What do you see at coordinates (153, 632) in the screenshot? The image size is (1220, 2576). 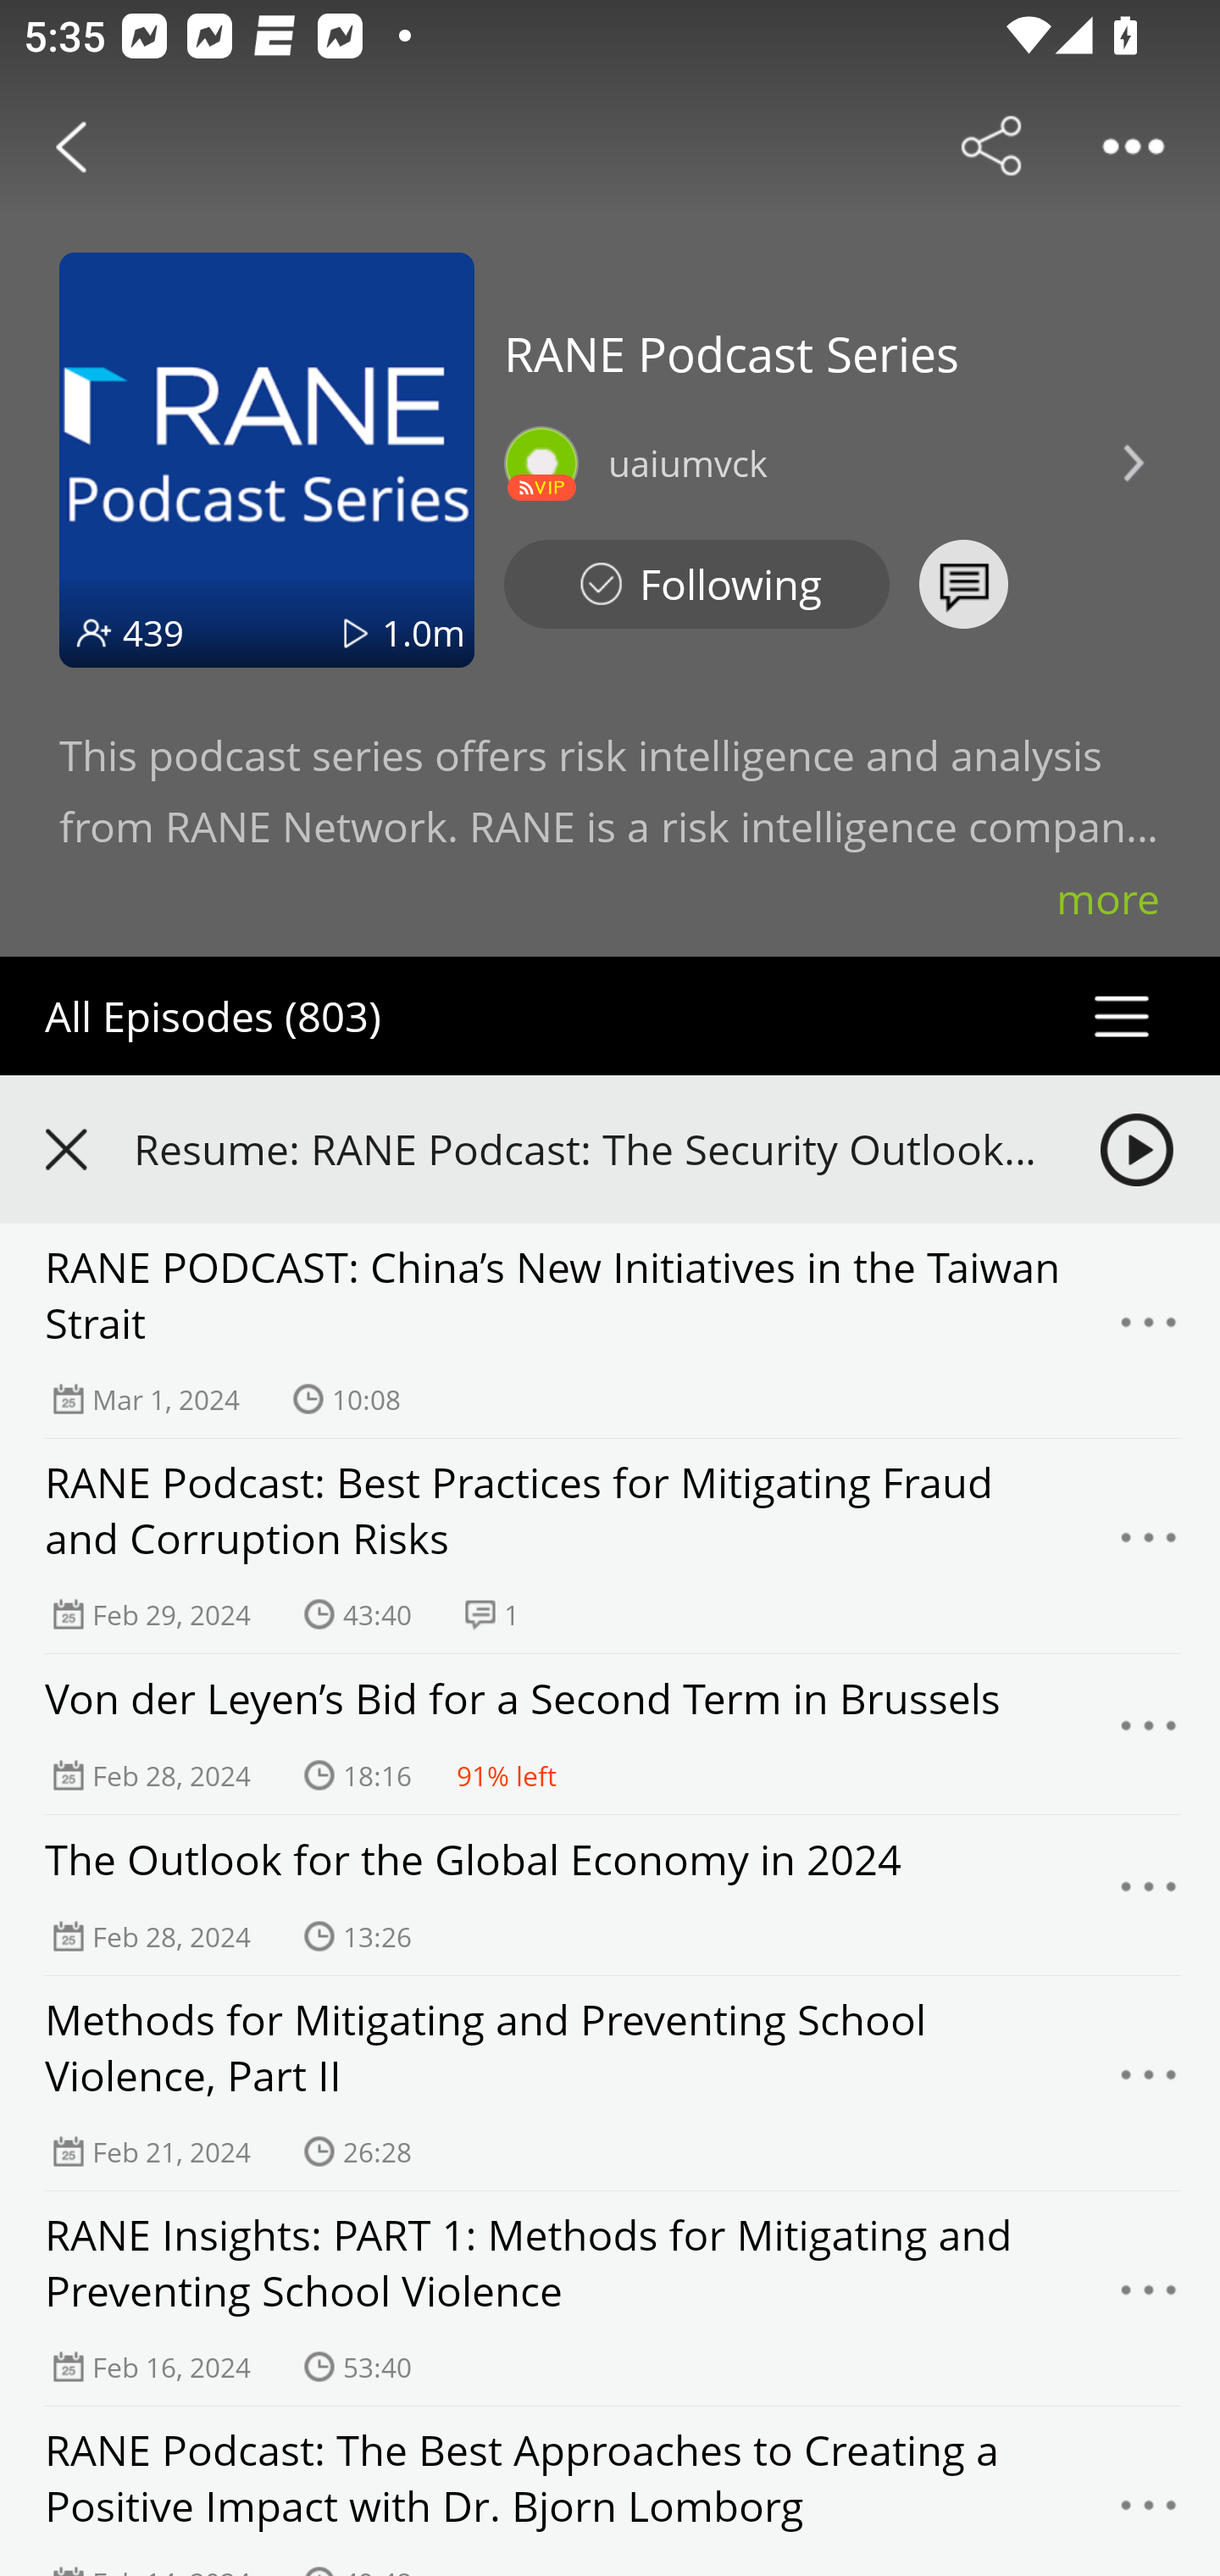 I see `439` at bounding box center [153, 632].